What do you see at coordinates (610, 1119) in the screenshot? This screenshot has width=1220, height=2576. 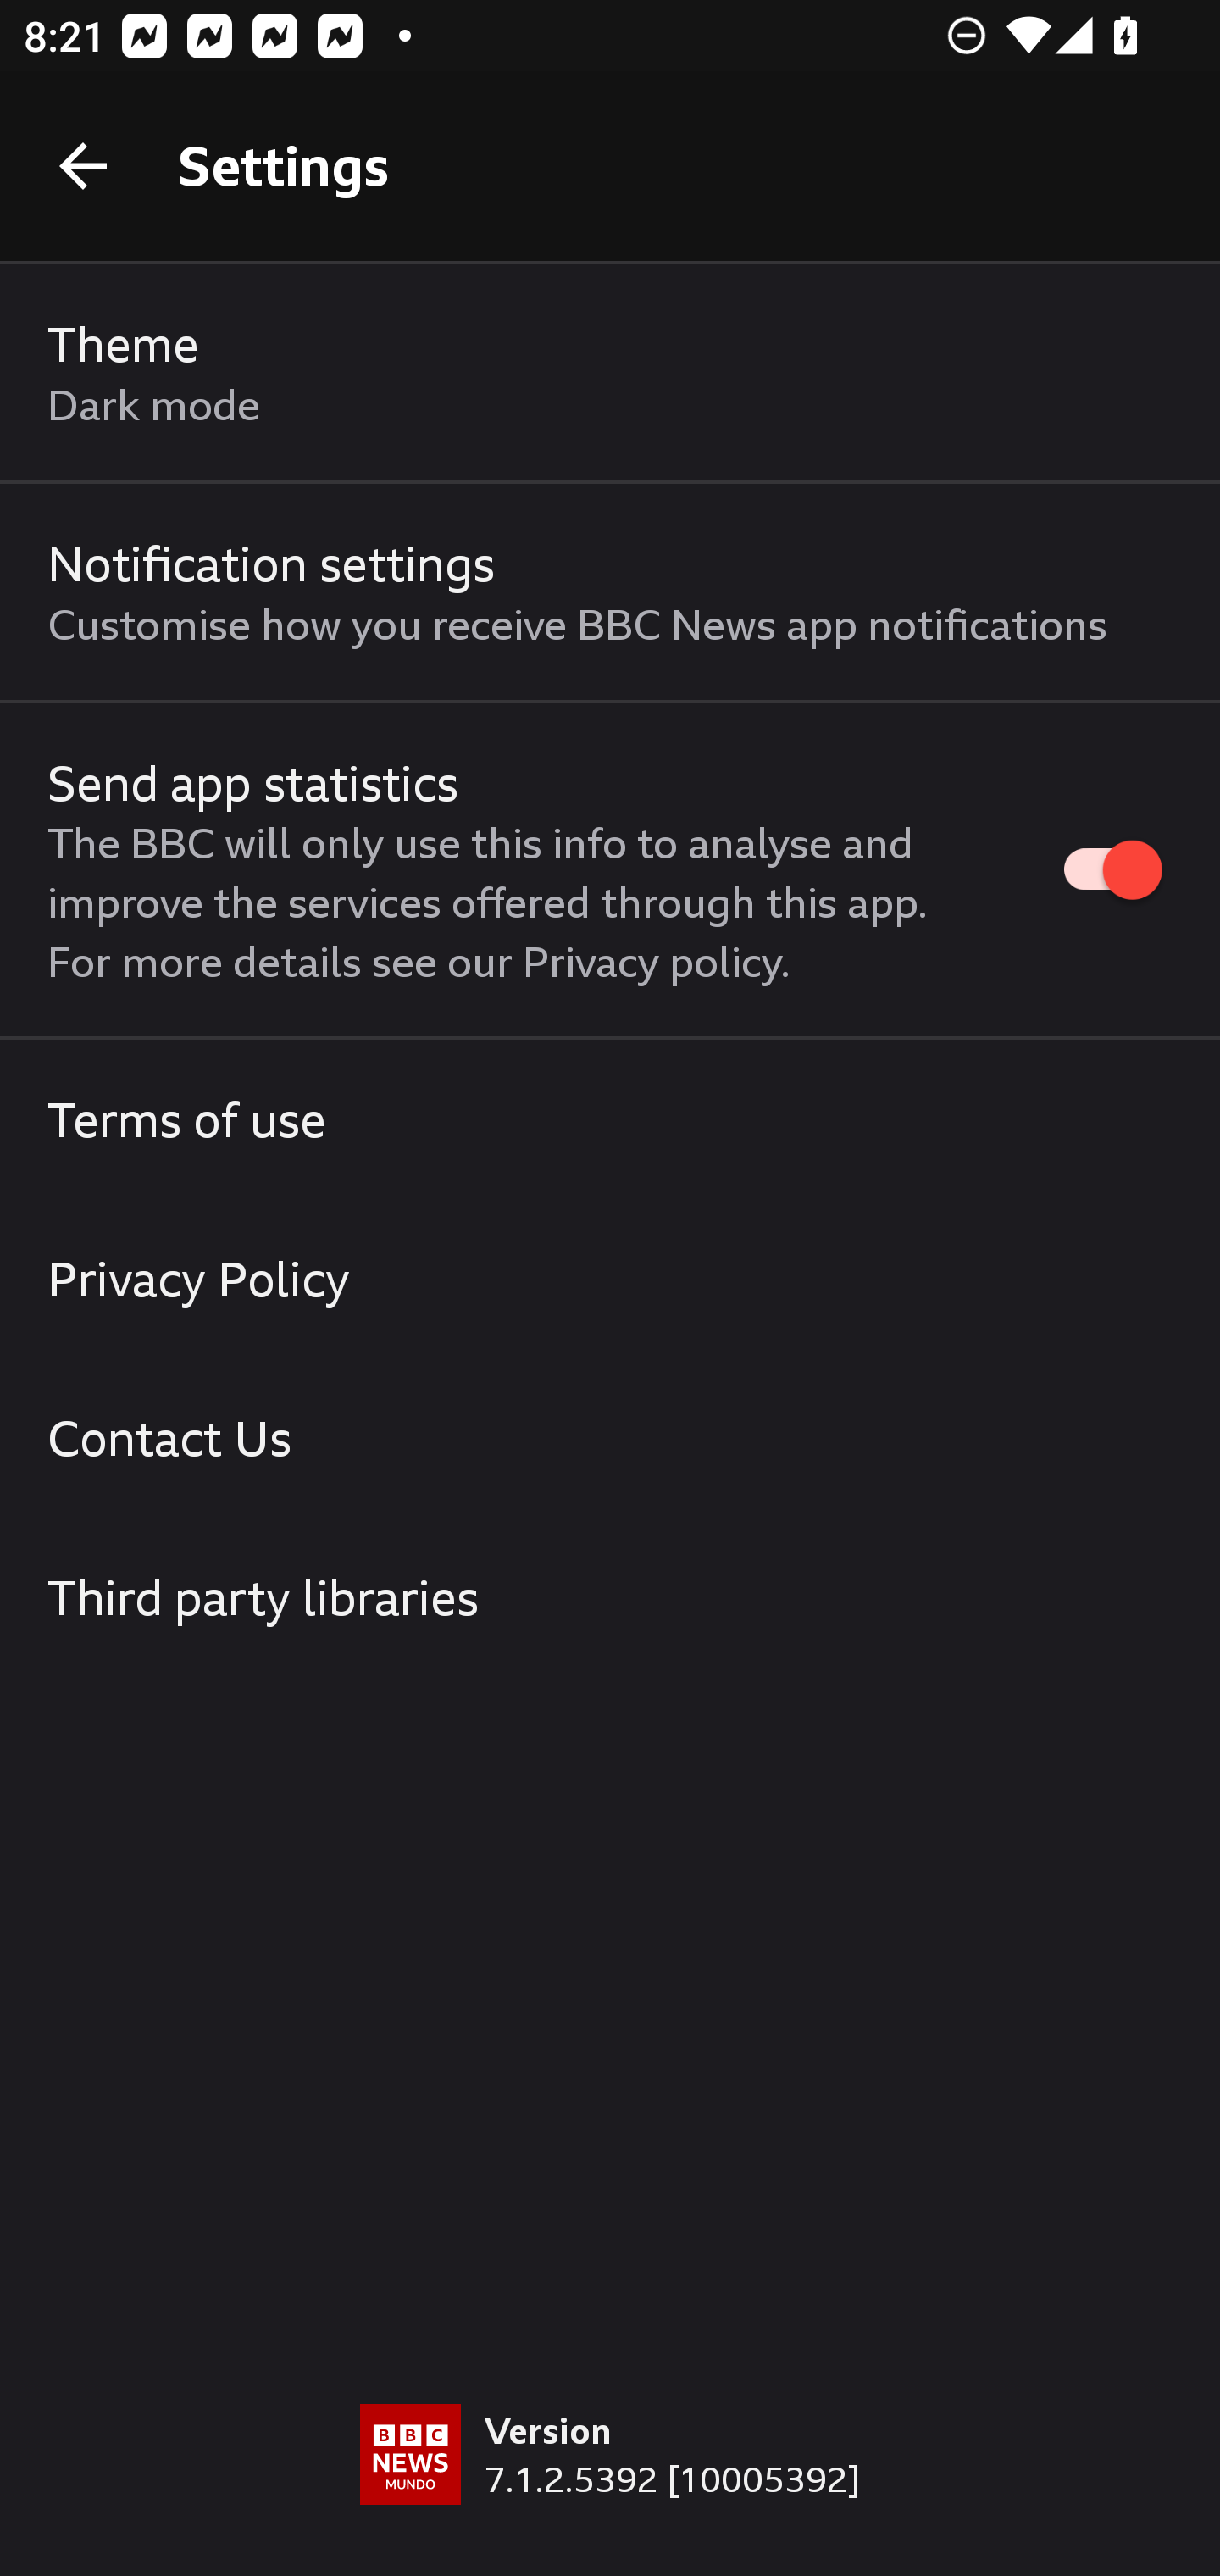 I see `Terms of use` at bounding box center [610, 1119].